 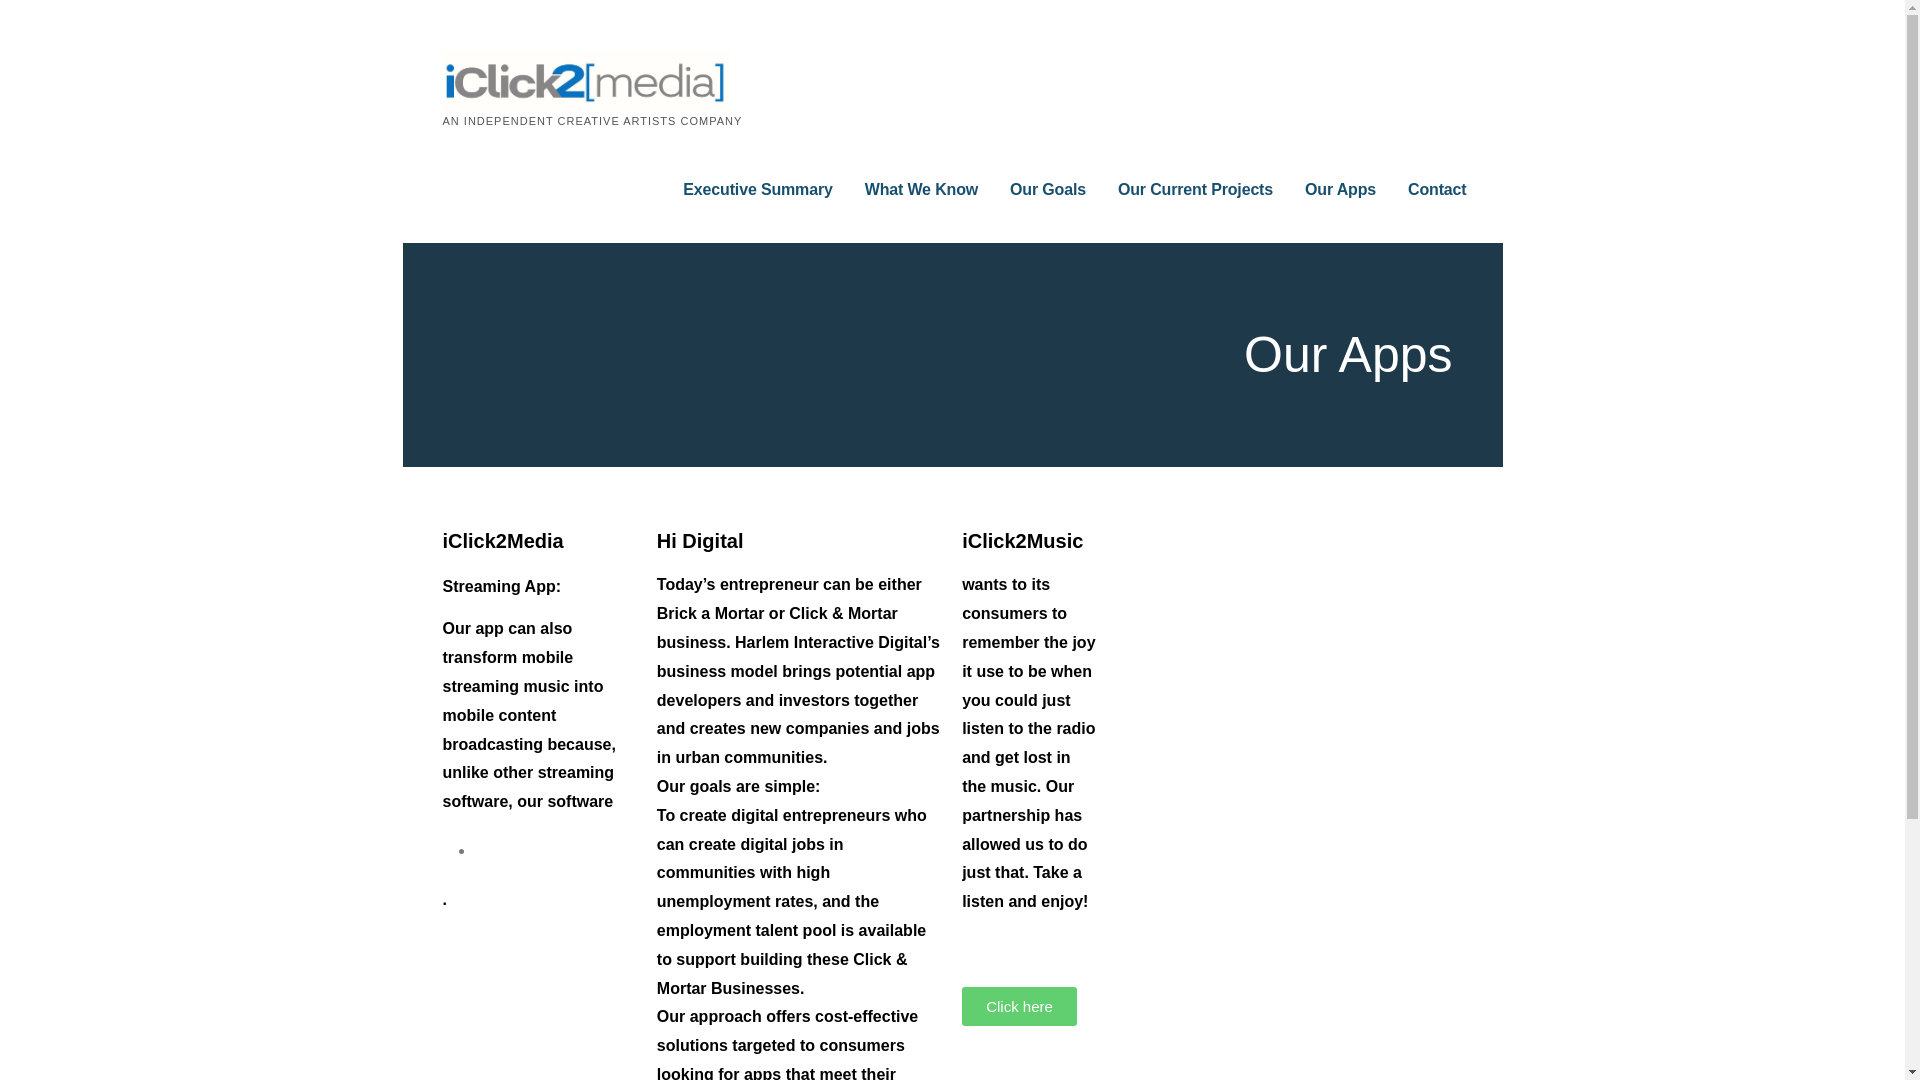 I want to click on Our Goals, so click(x=1048, y=190).